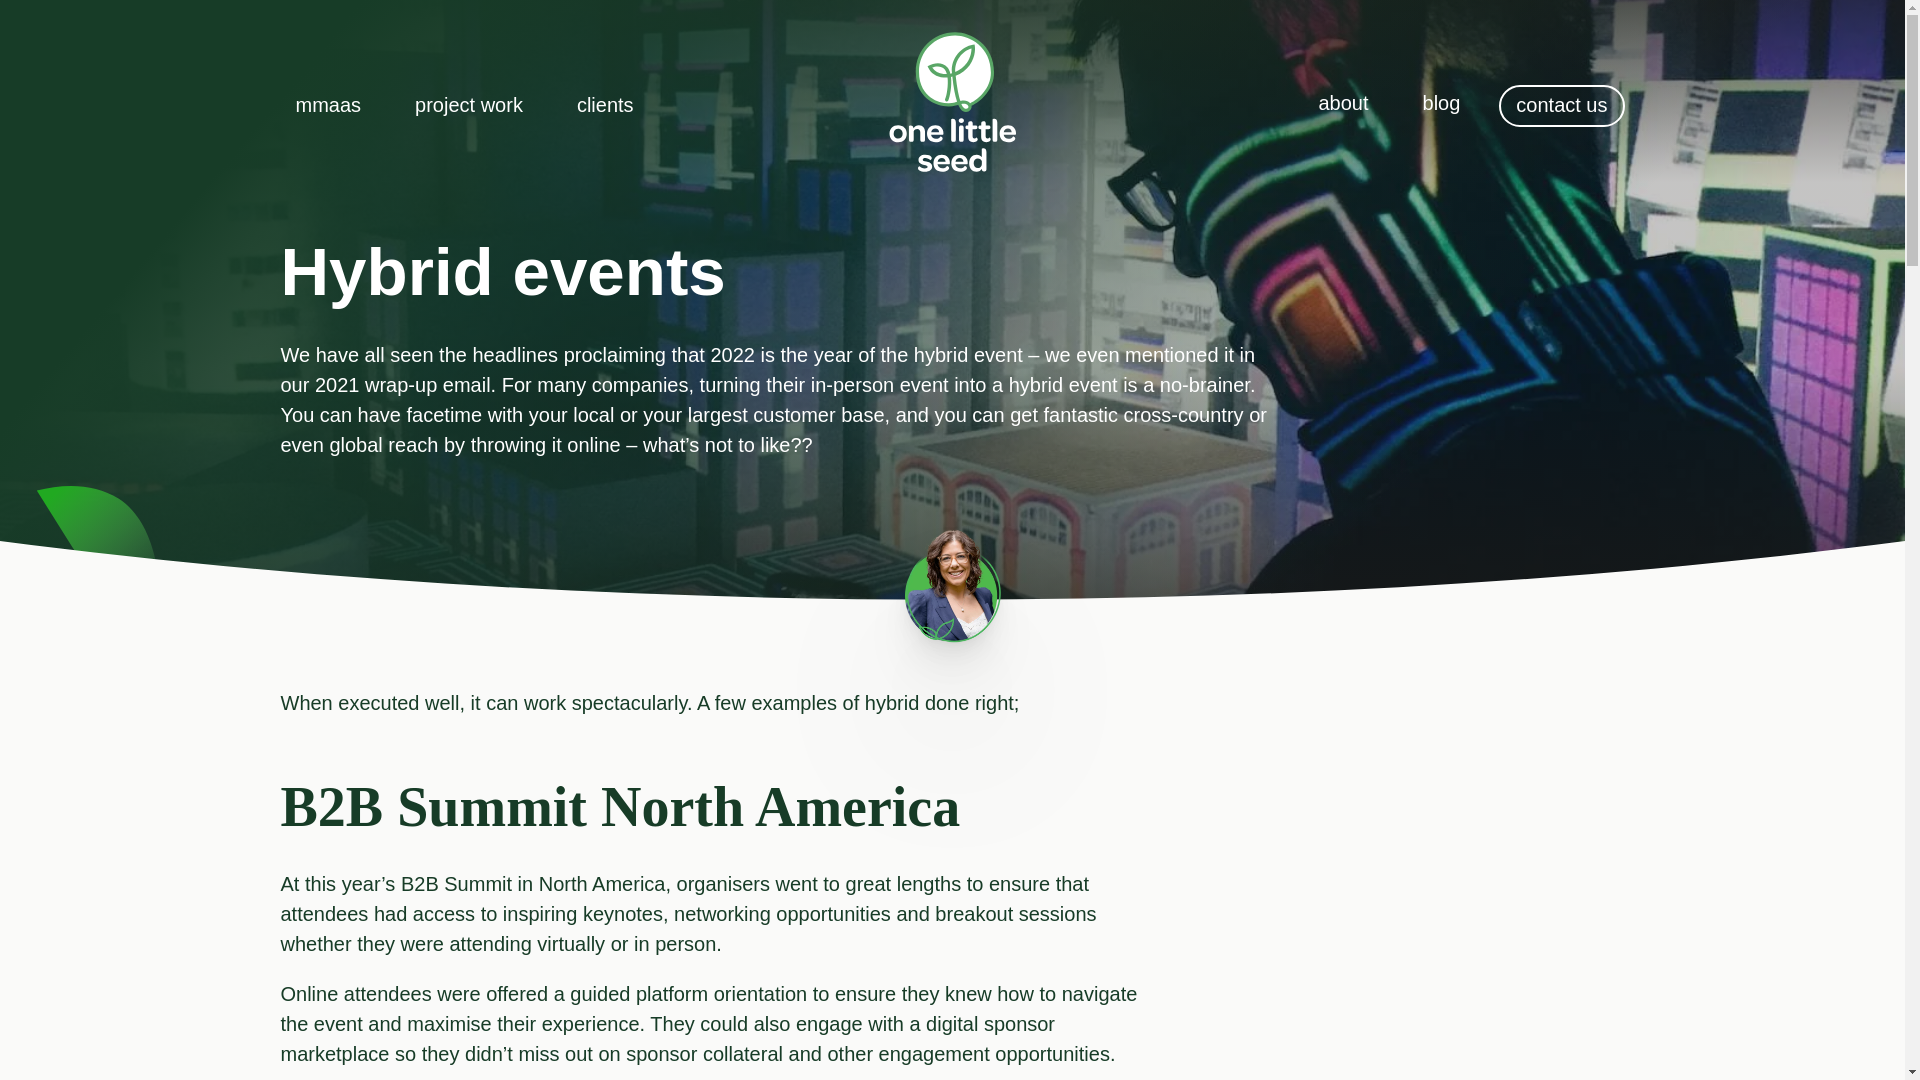 This screenshot has width=1920, height=1080. What do you see at coordinates (605, 106) in the screenshot?
I see `clients` at bounding box center [605, 106].